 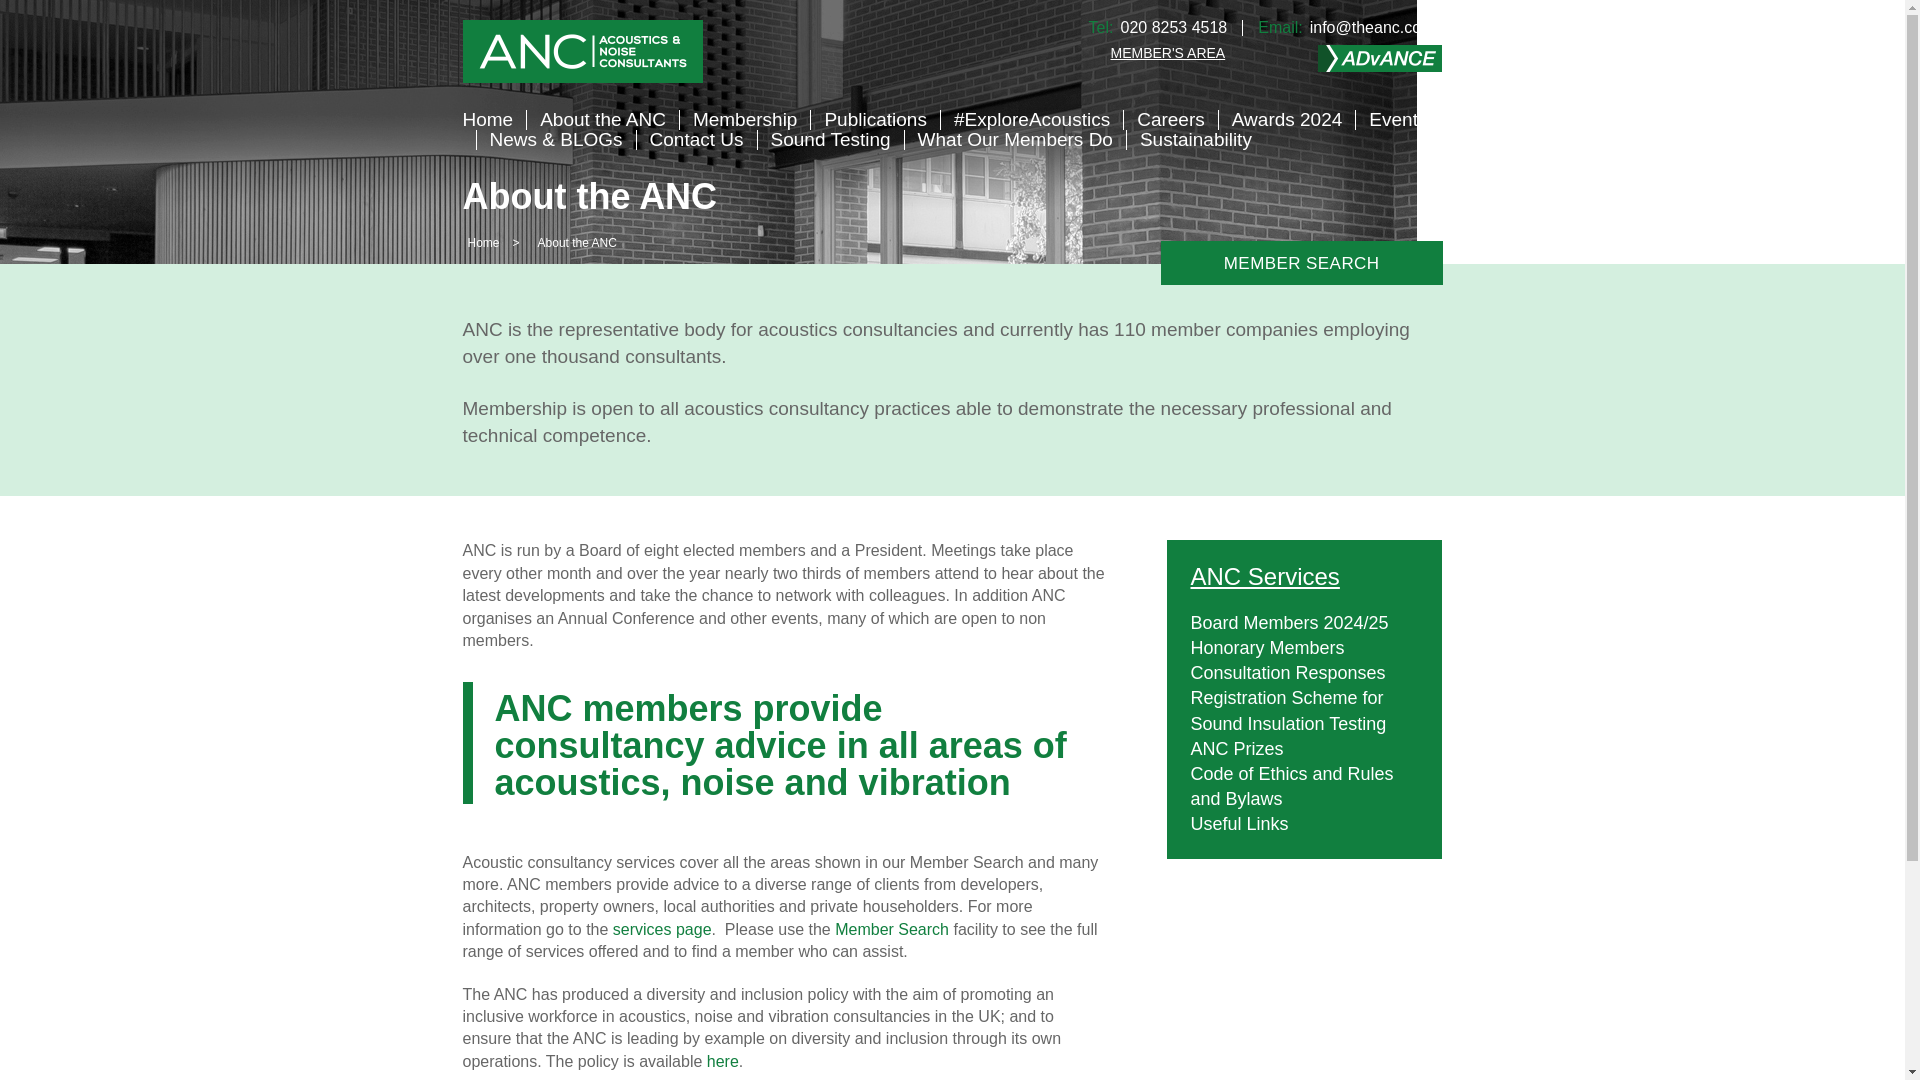 What do you see at coordinates (874, 119) in the screenshot?
I see `Publications` at bounding box center [874, 119].